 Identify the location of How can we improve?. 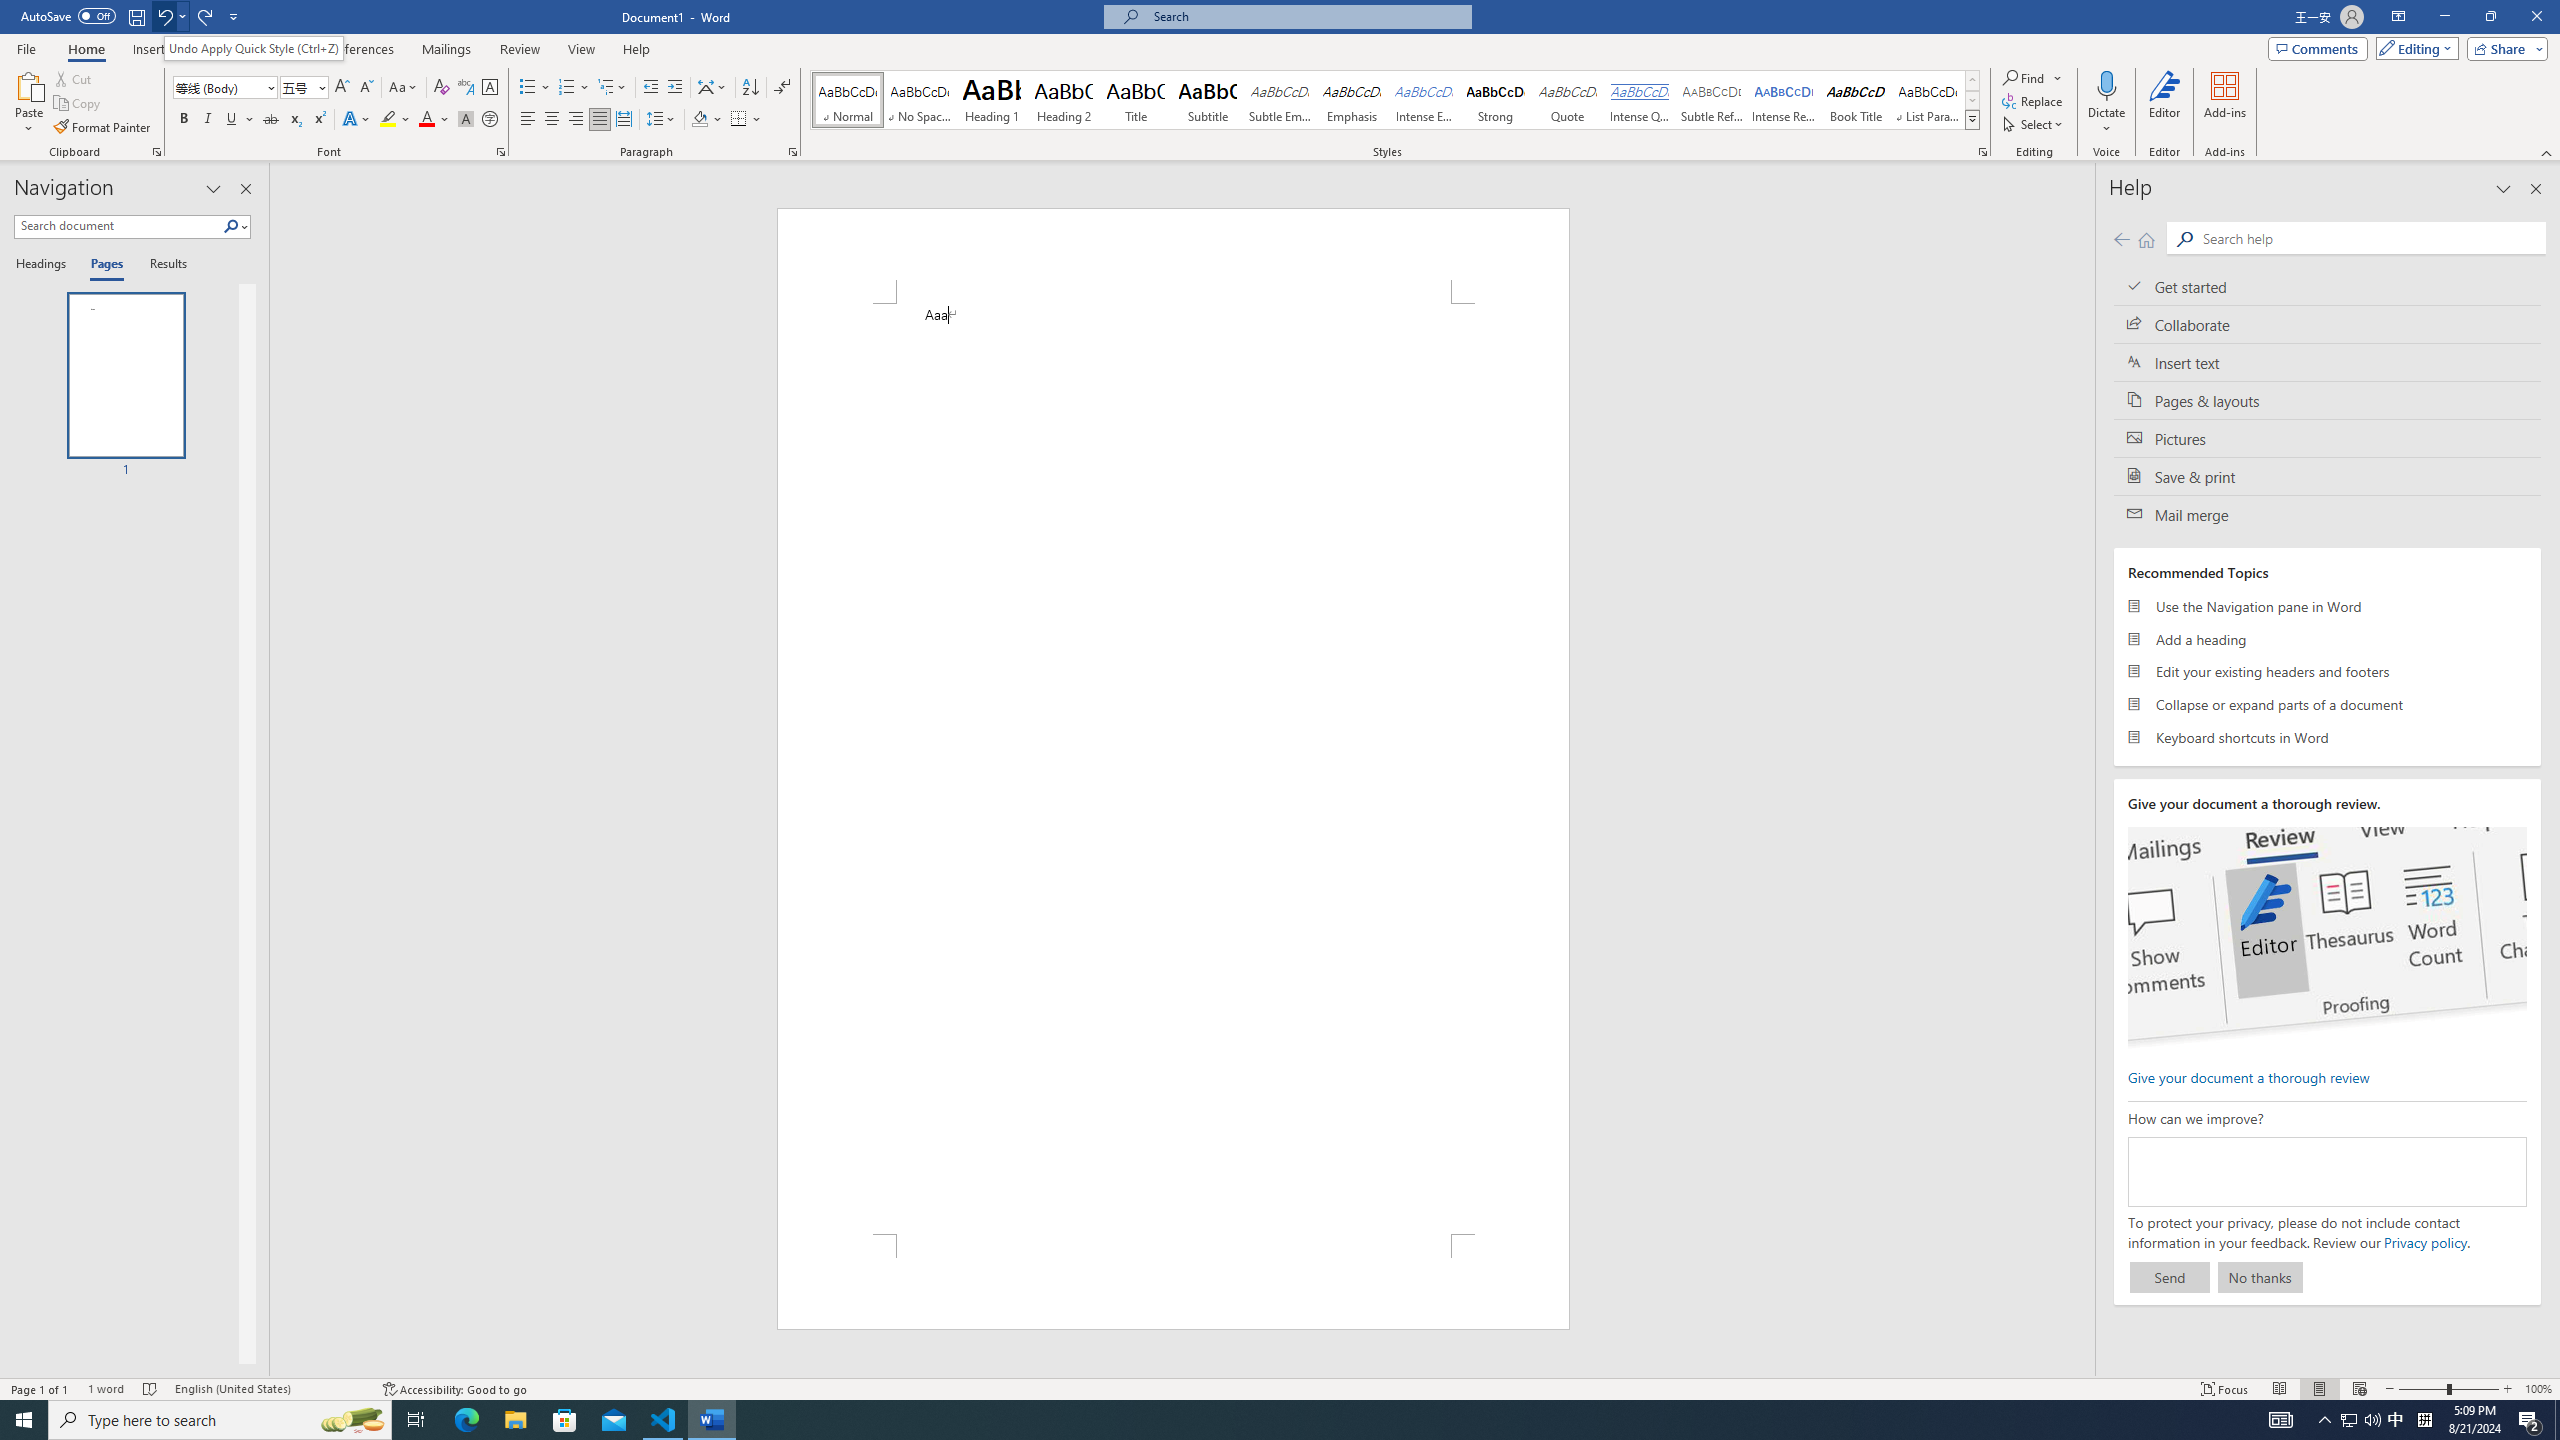
(2326, 1172).